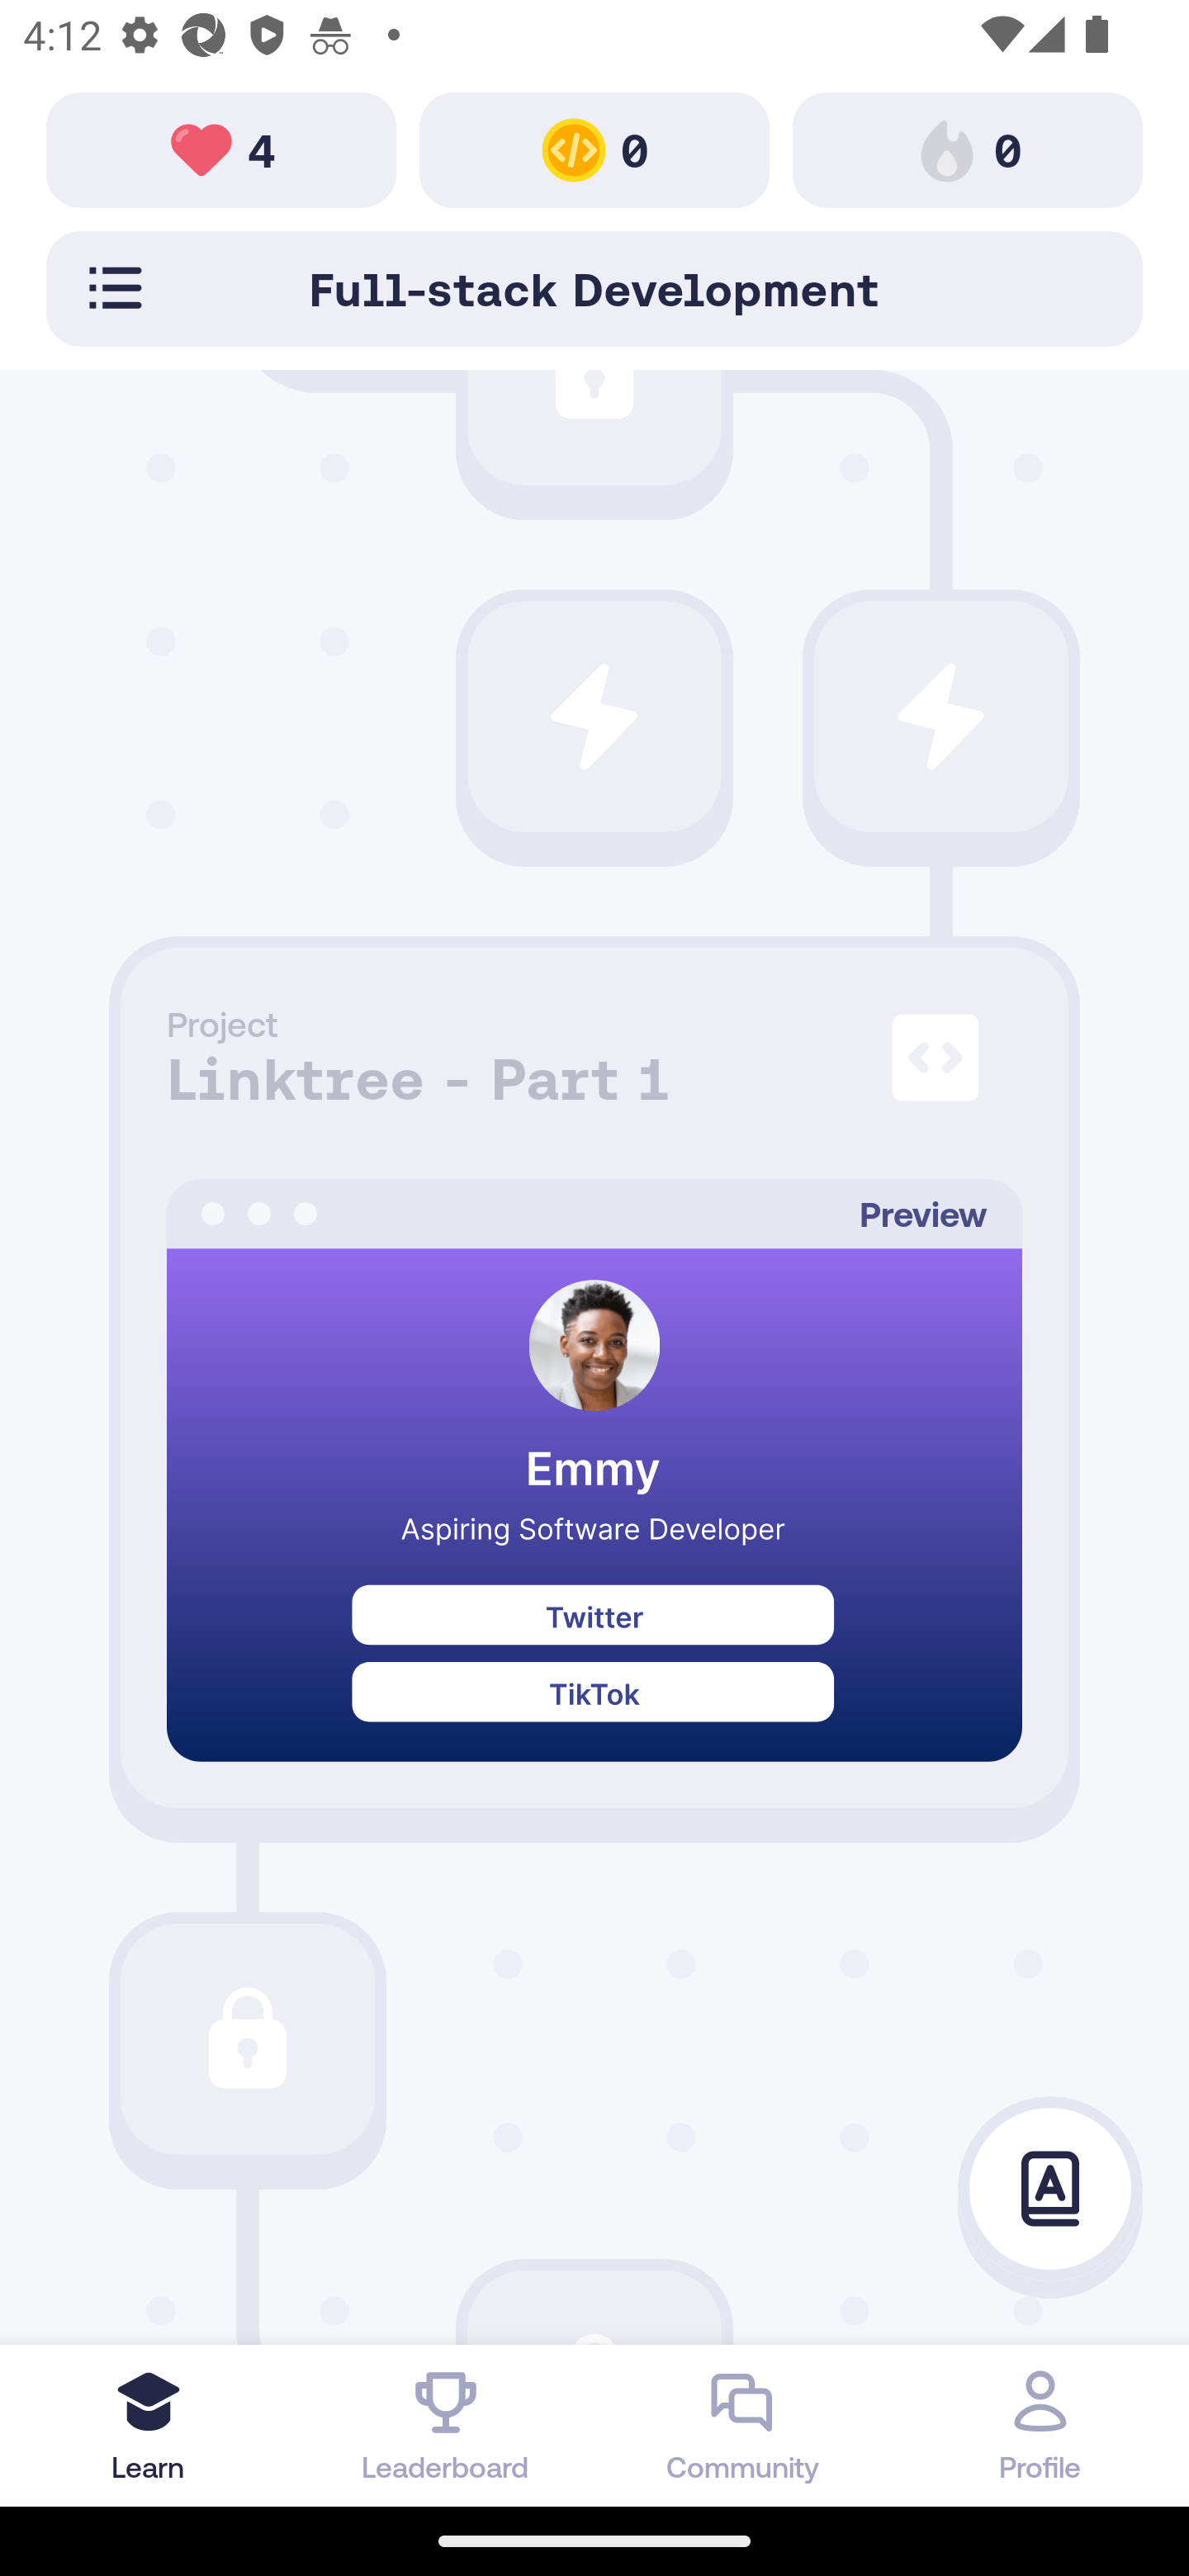  Describe the element at coordinates (941, 715) in the screenshot. I see `Path Icon` at that location.